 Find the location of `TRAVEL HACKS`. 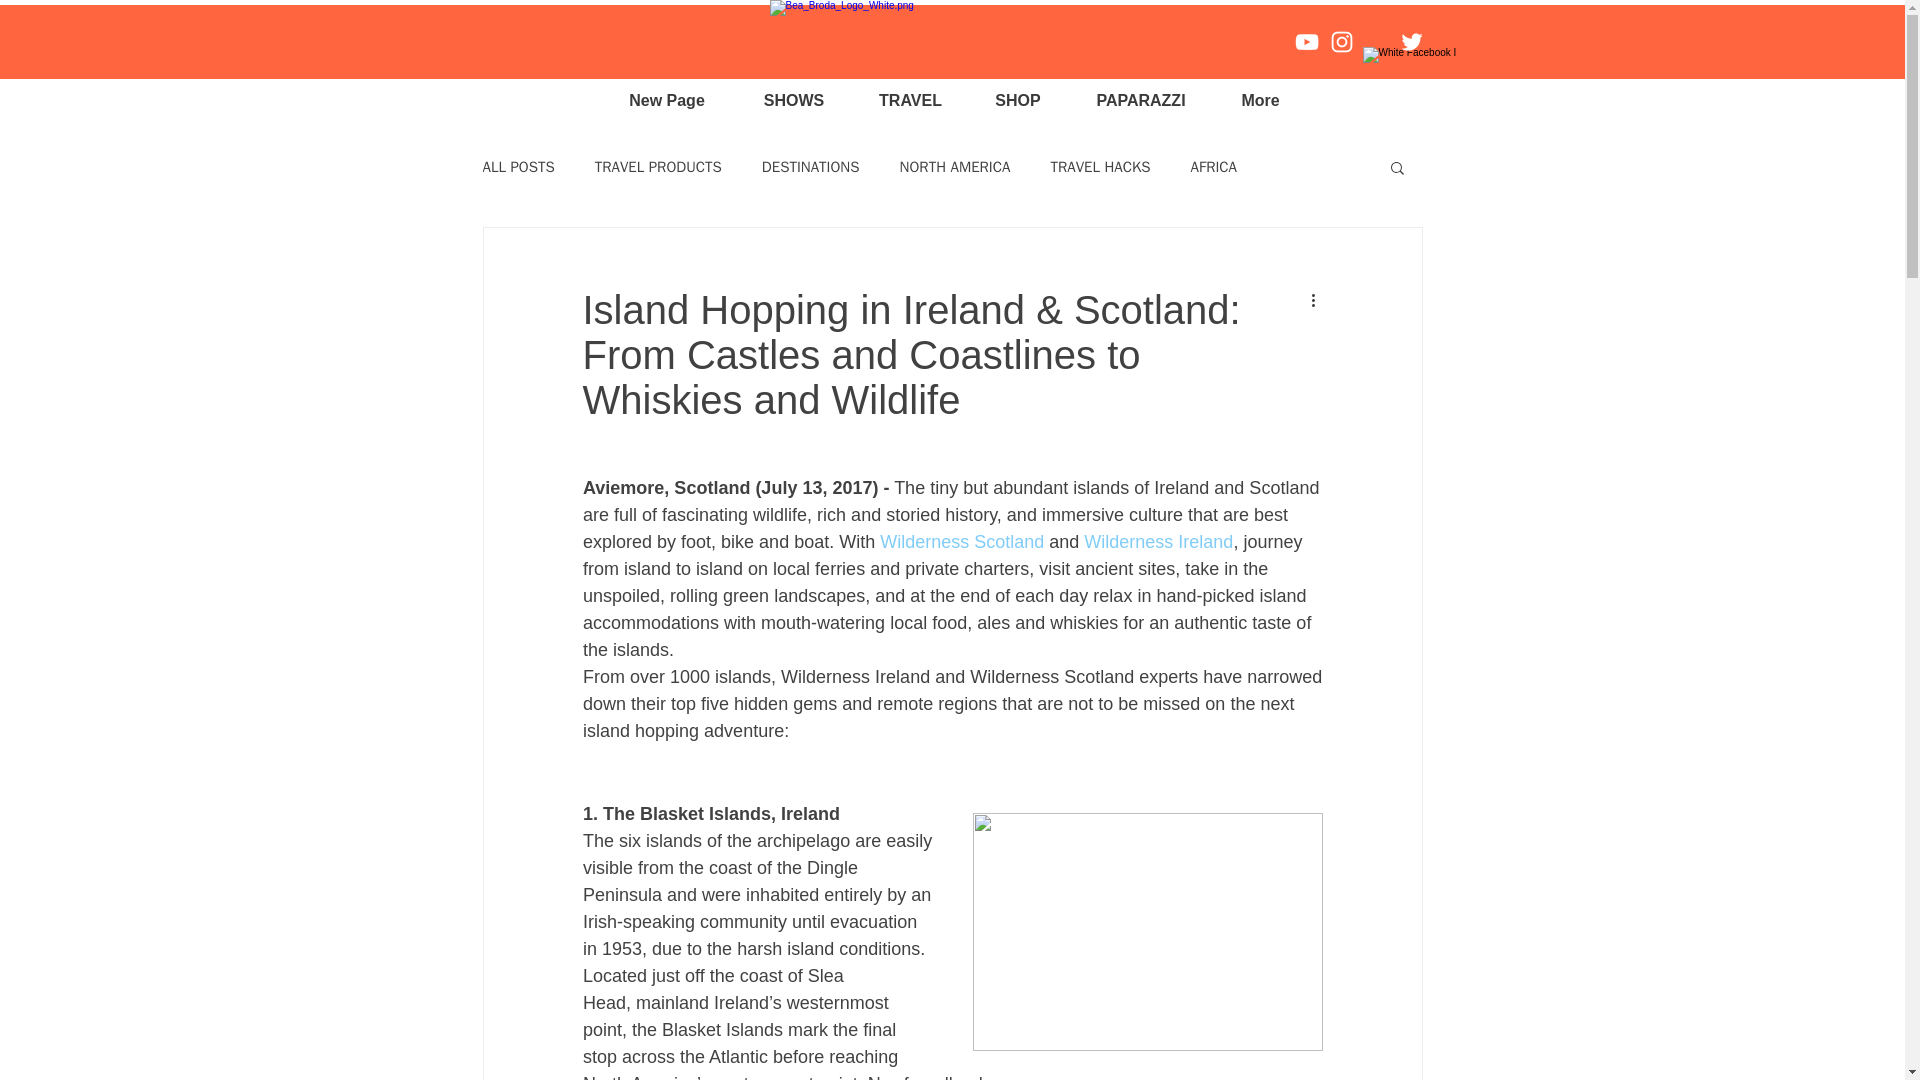

TRAVEL HACKS is located at coordinates (1100, 167).